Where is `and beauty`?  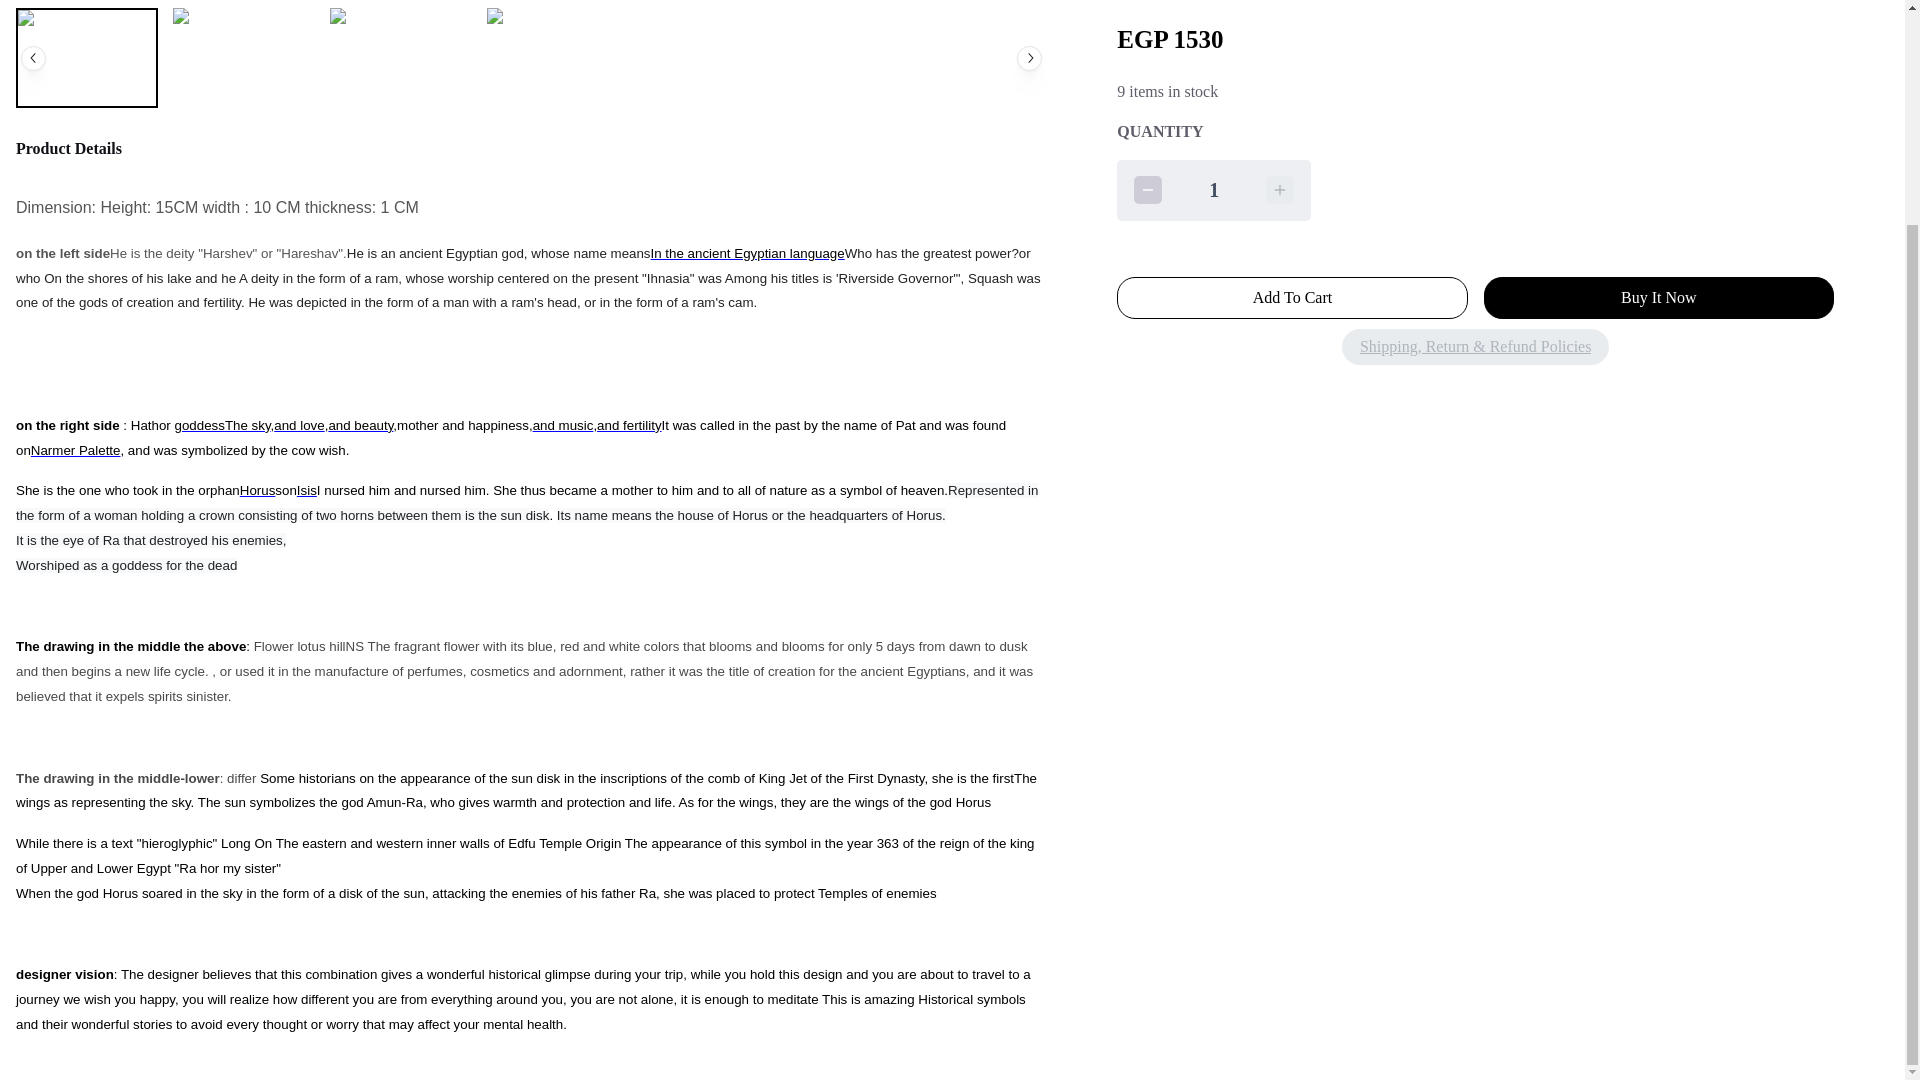
and beauty is located at coordinates (360, 424).